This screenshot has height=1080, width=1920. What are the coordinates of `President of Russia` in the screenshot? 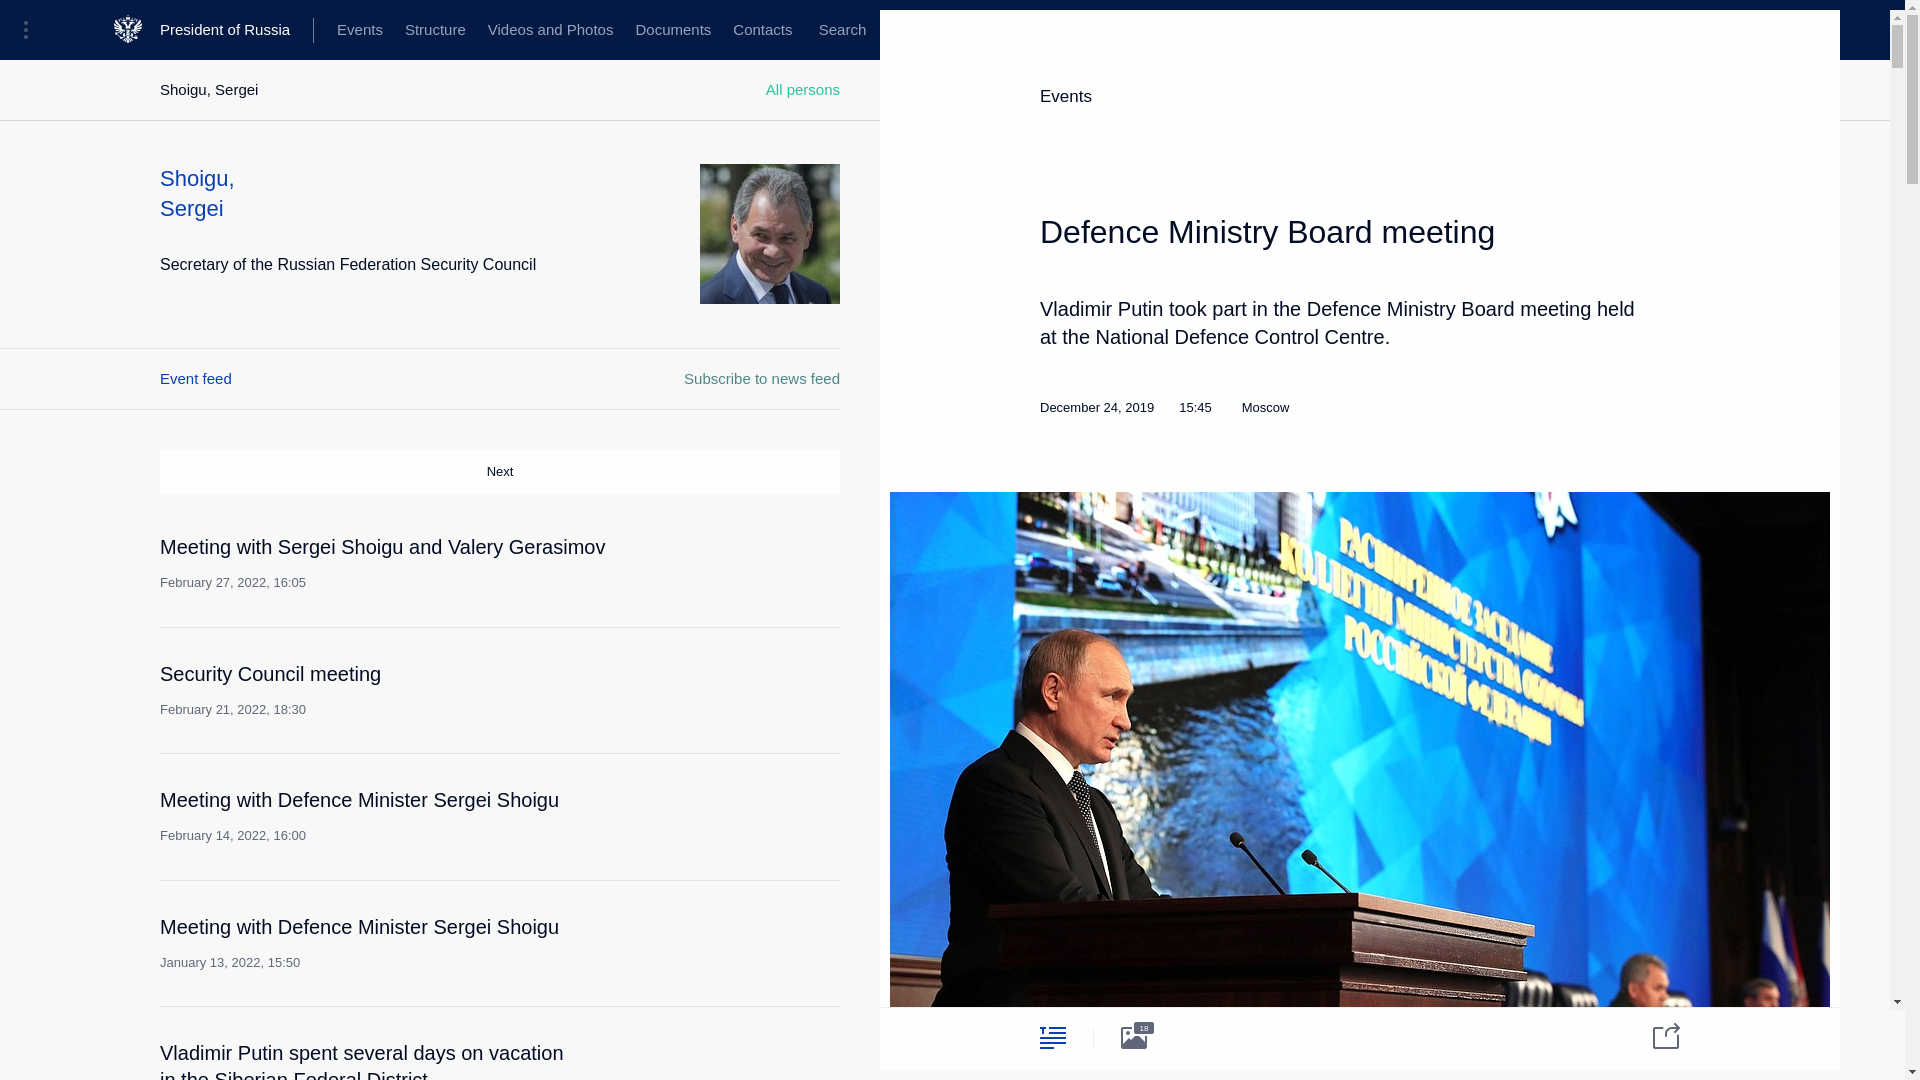 It's located at (672, 30).